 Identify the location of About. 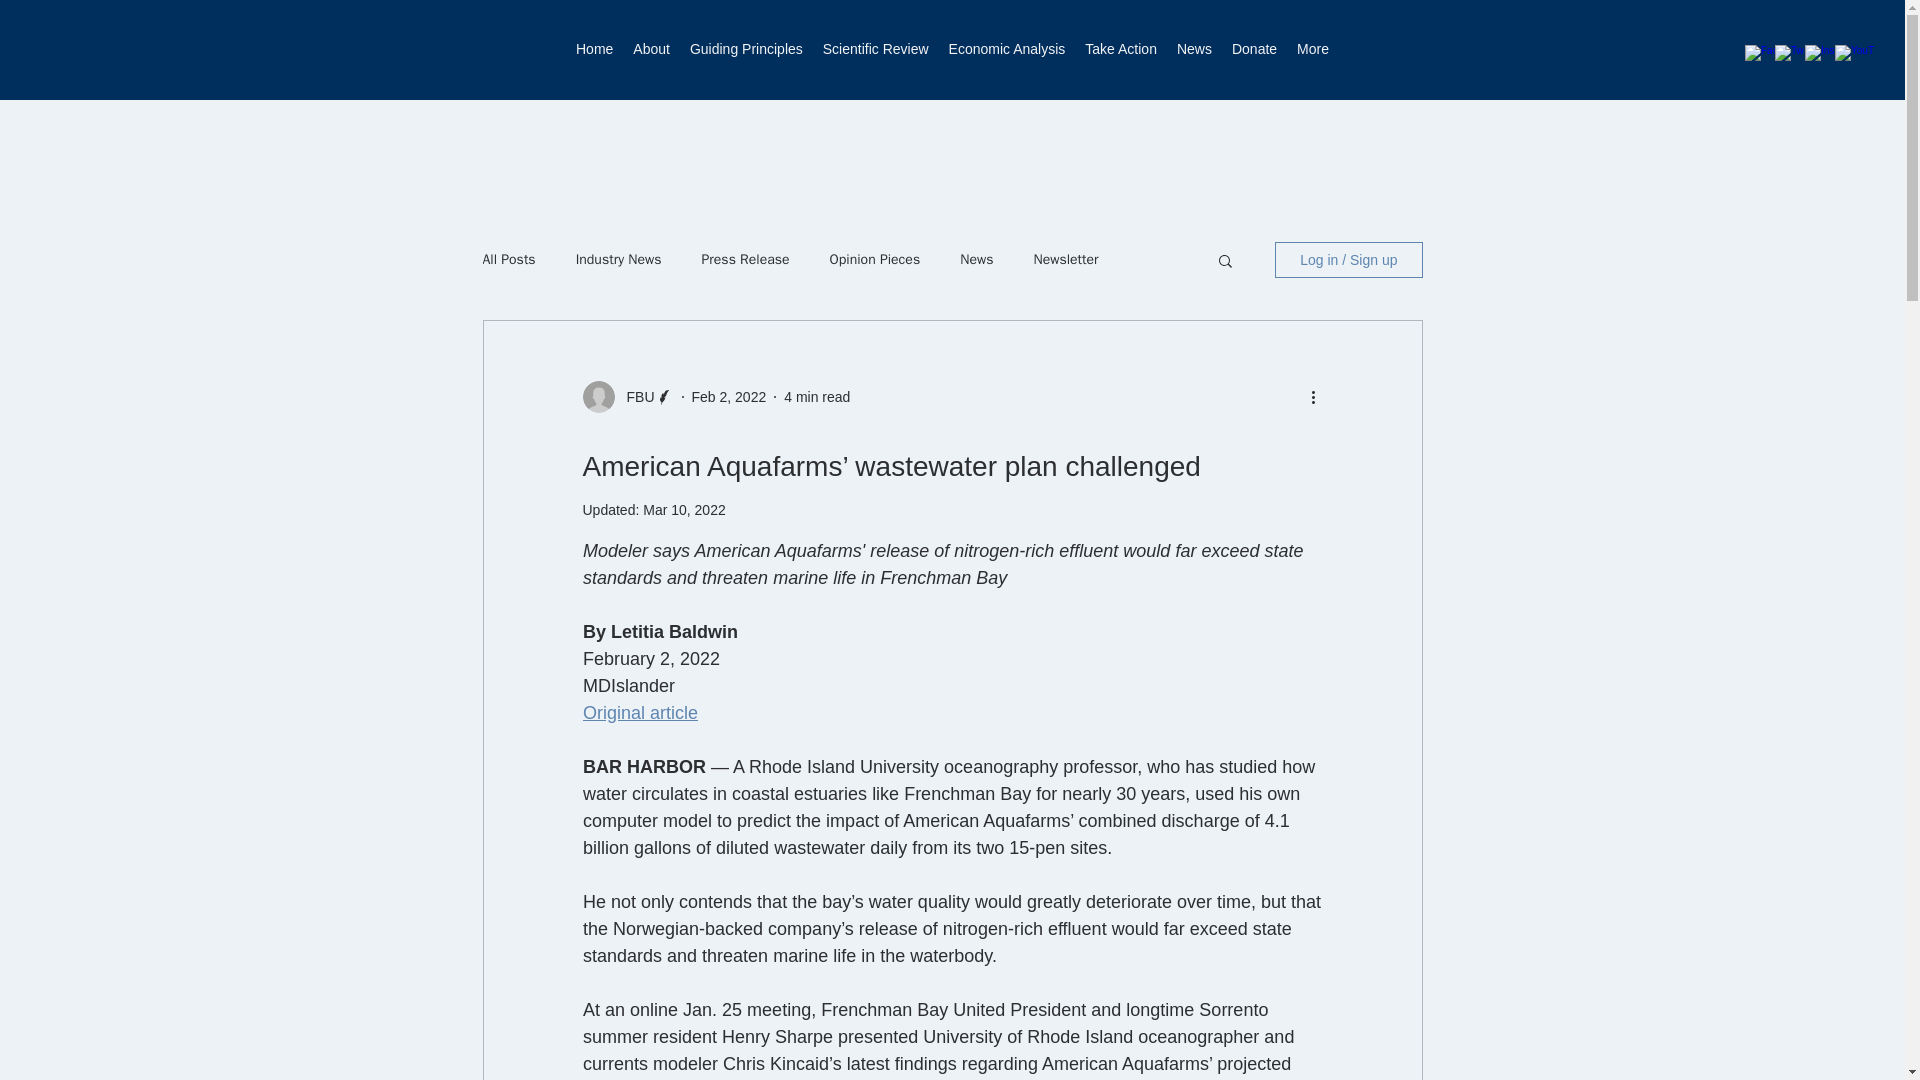
(650, 54).